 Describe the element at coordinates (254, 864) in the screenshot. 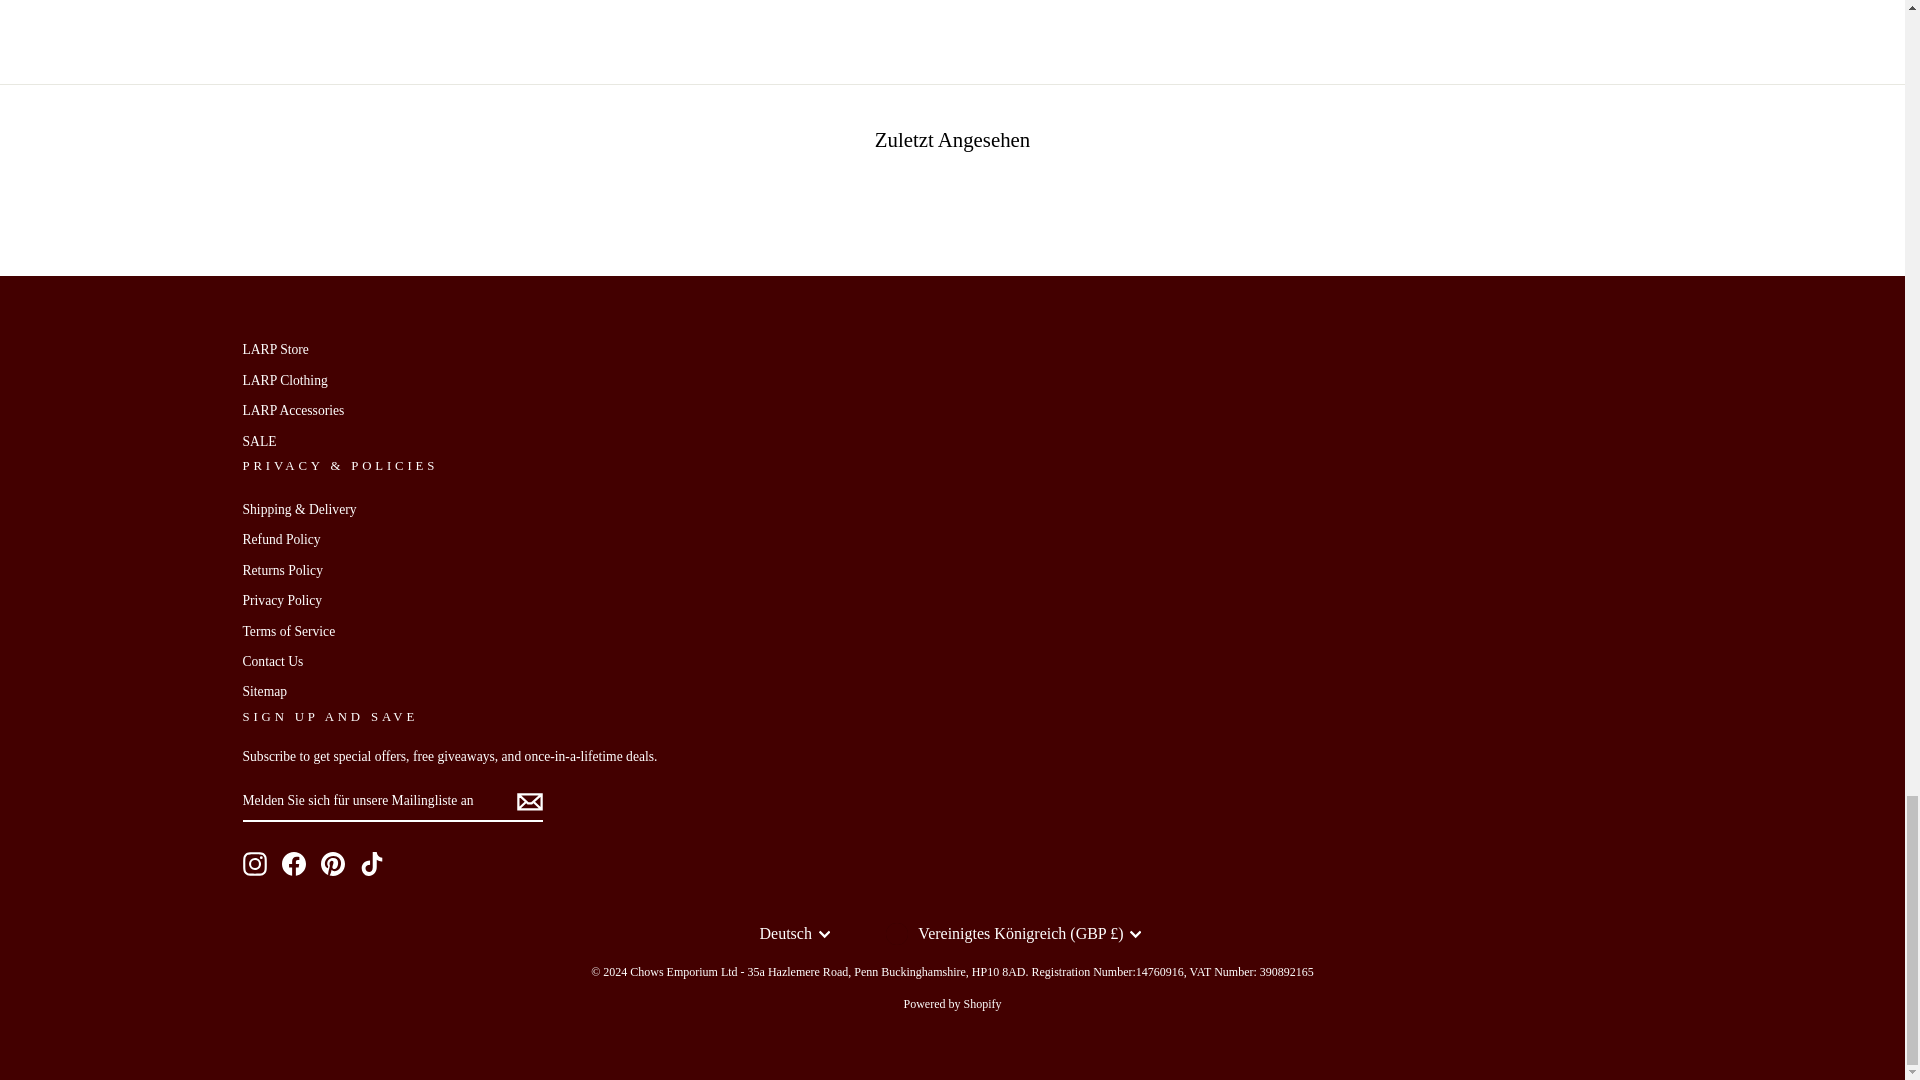

I see `Chows Emporium Ltd auf Instagram` at that location.